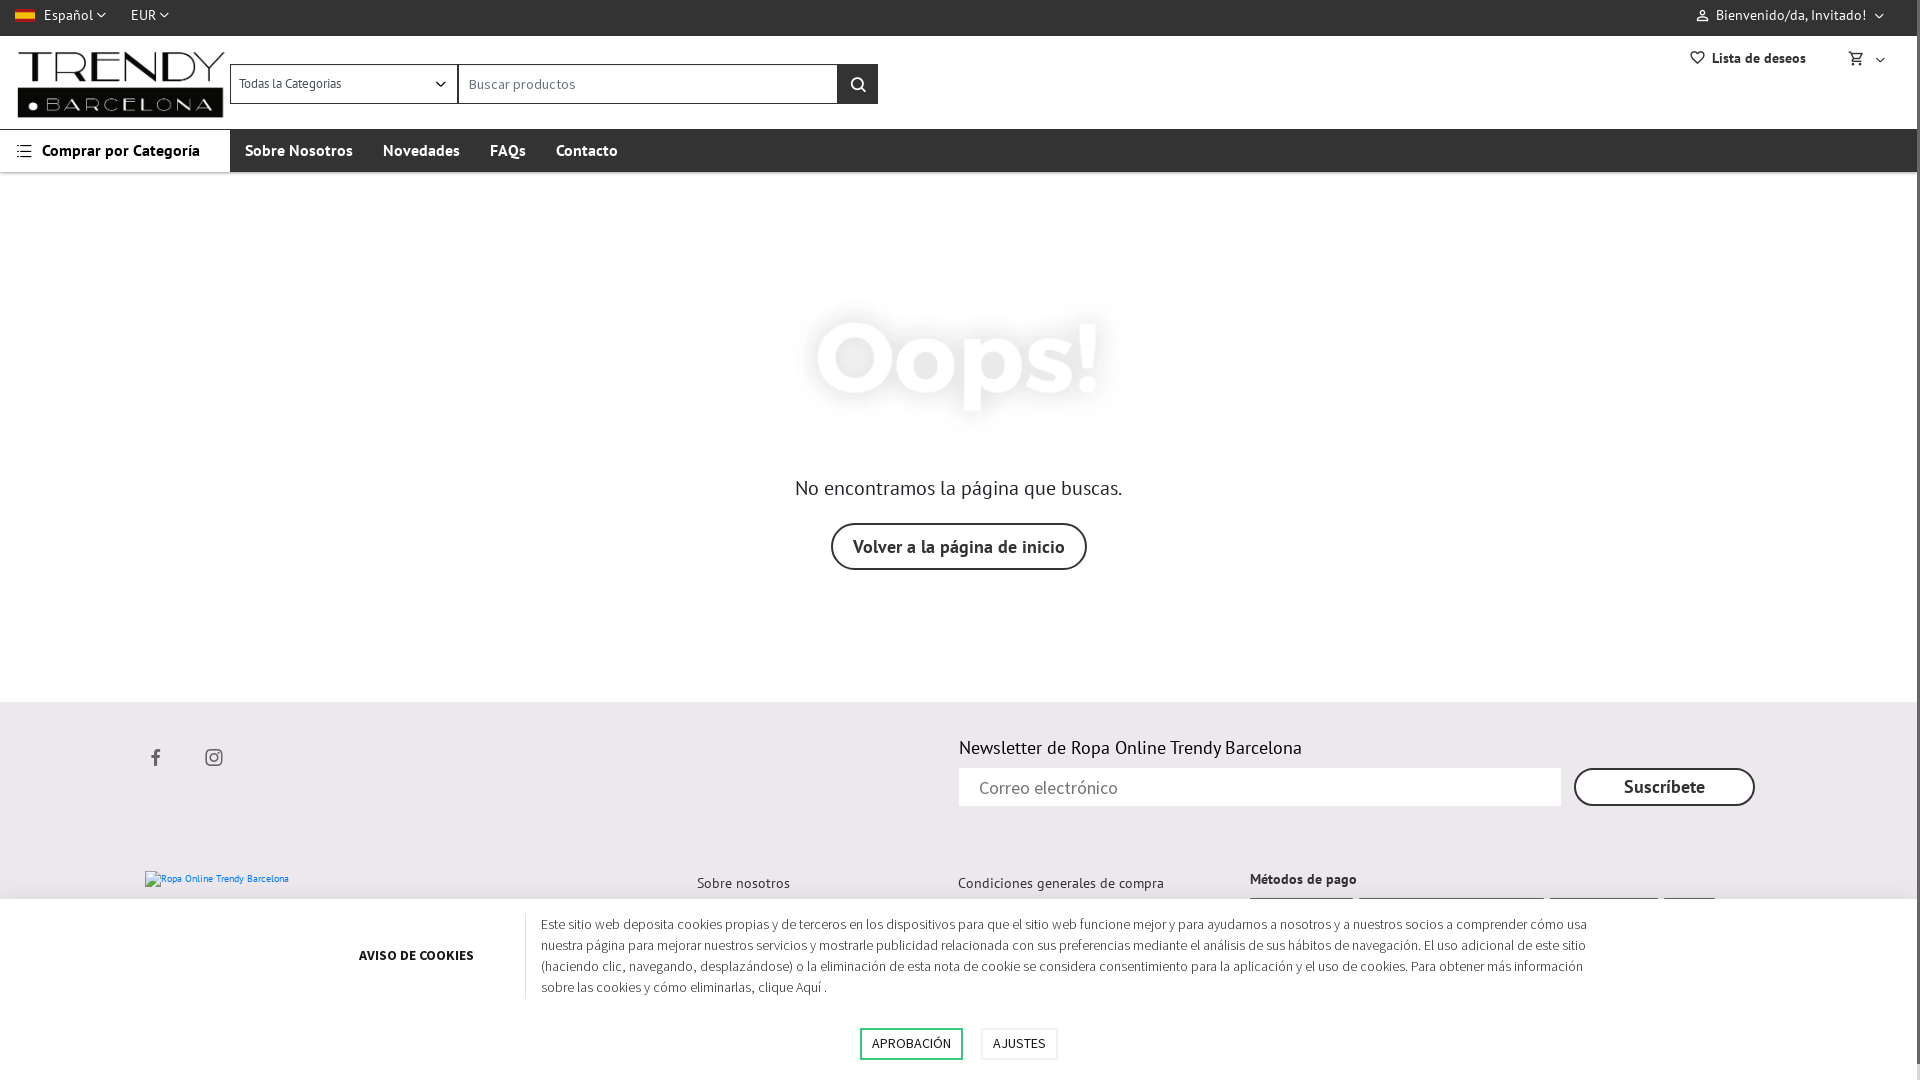 This screenshot has width=1920, height=1080. I want to click on Aviso legal, so click(992, 913).